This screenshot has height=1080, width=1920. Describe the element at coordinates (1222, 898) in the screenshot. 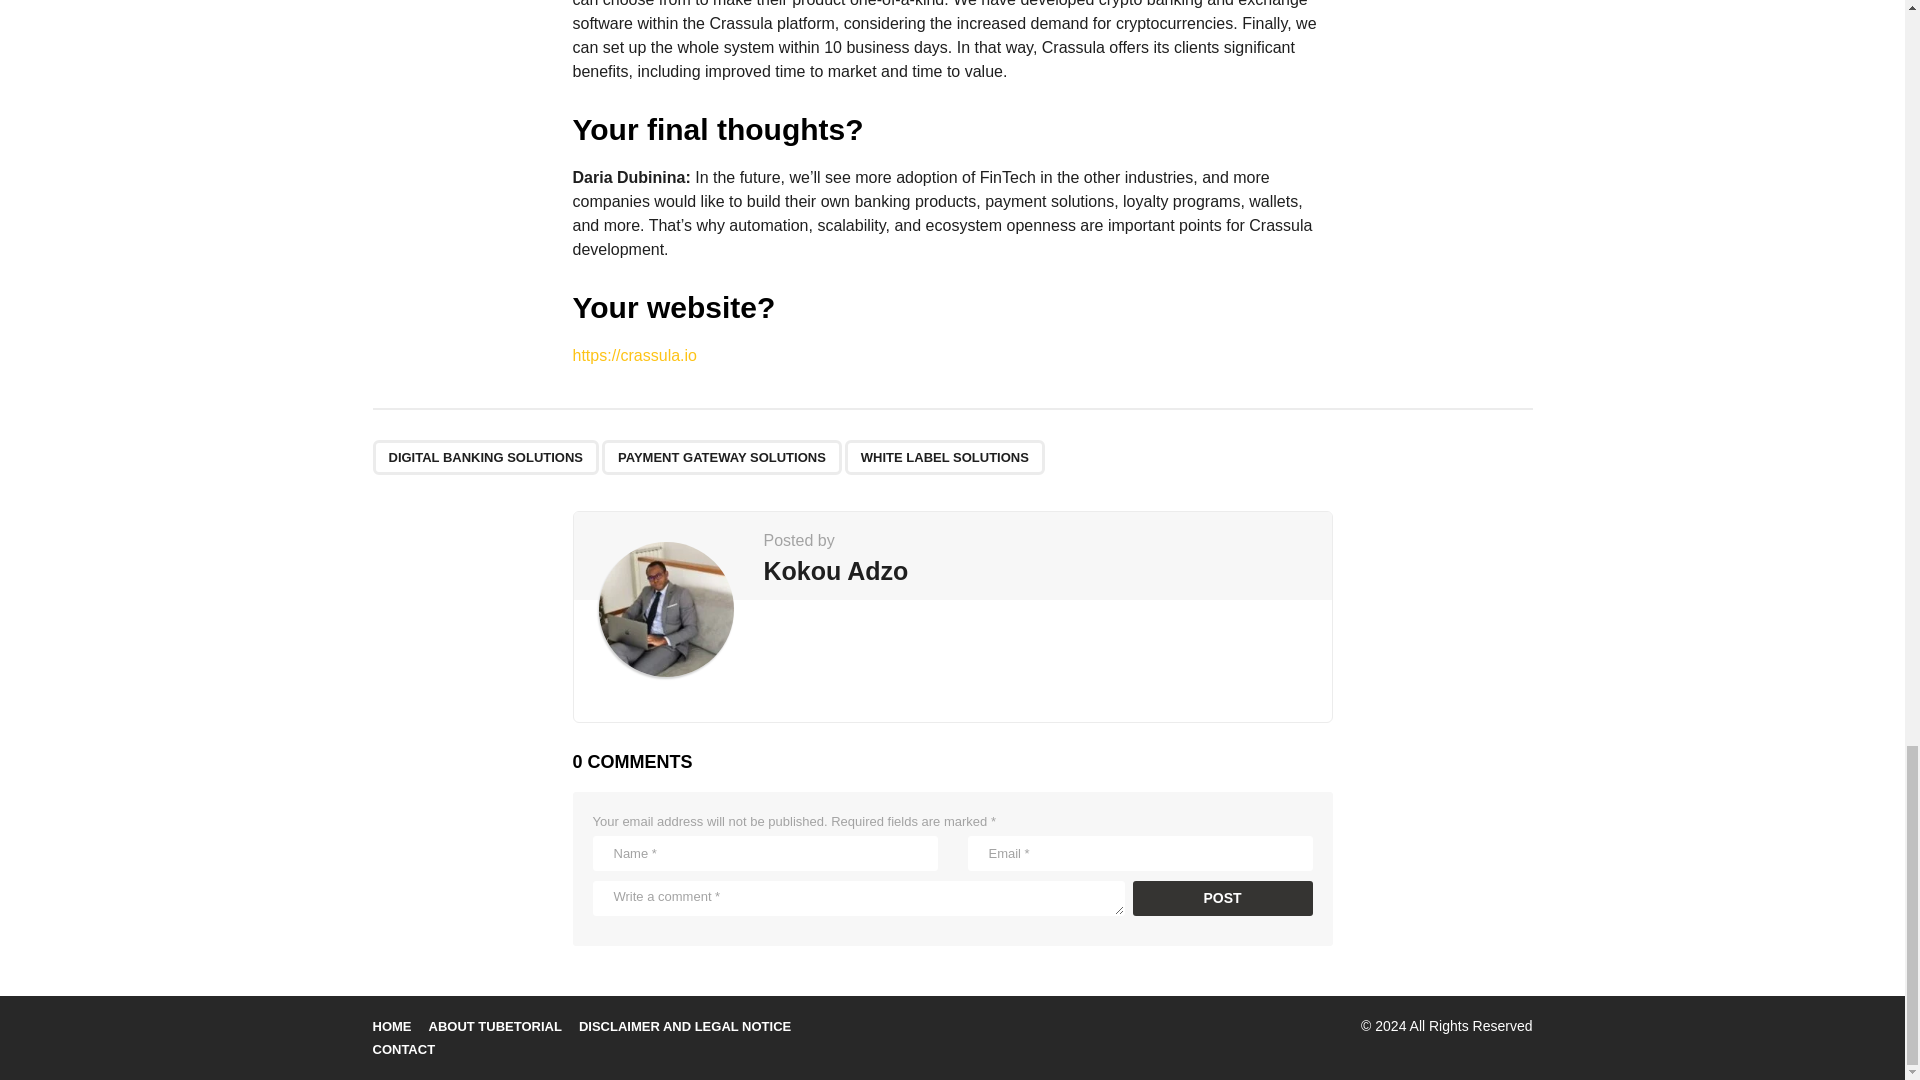

I see `Post` at that location.